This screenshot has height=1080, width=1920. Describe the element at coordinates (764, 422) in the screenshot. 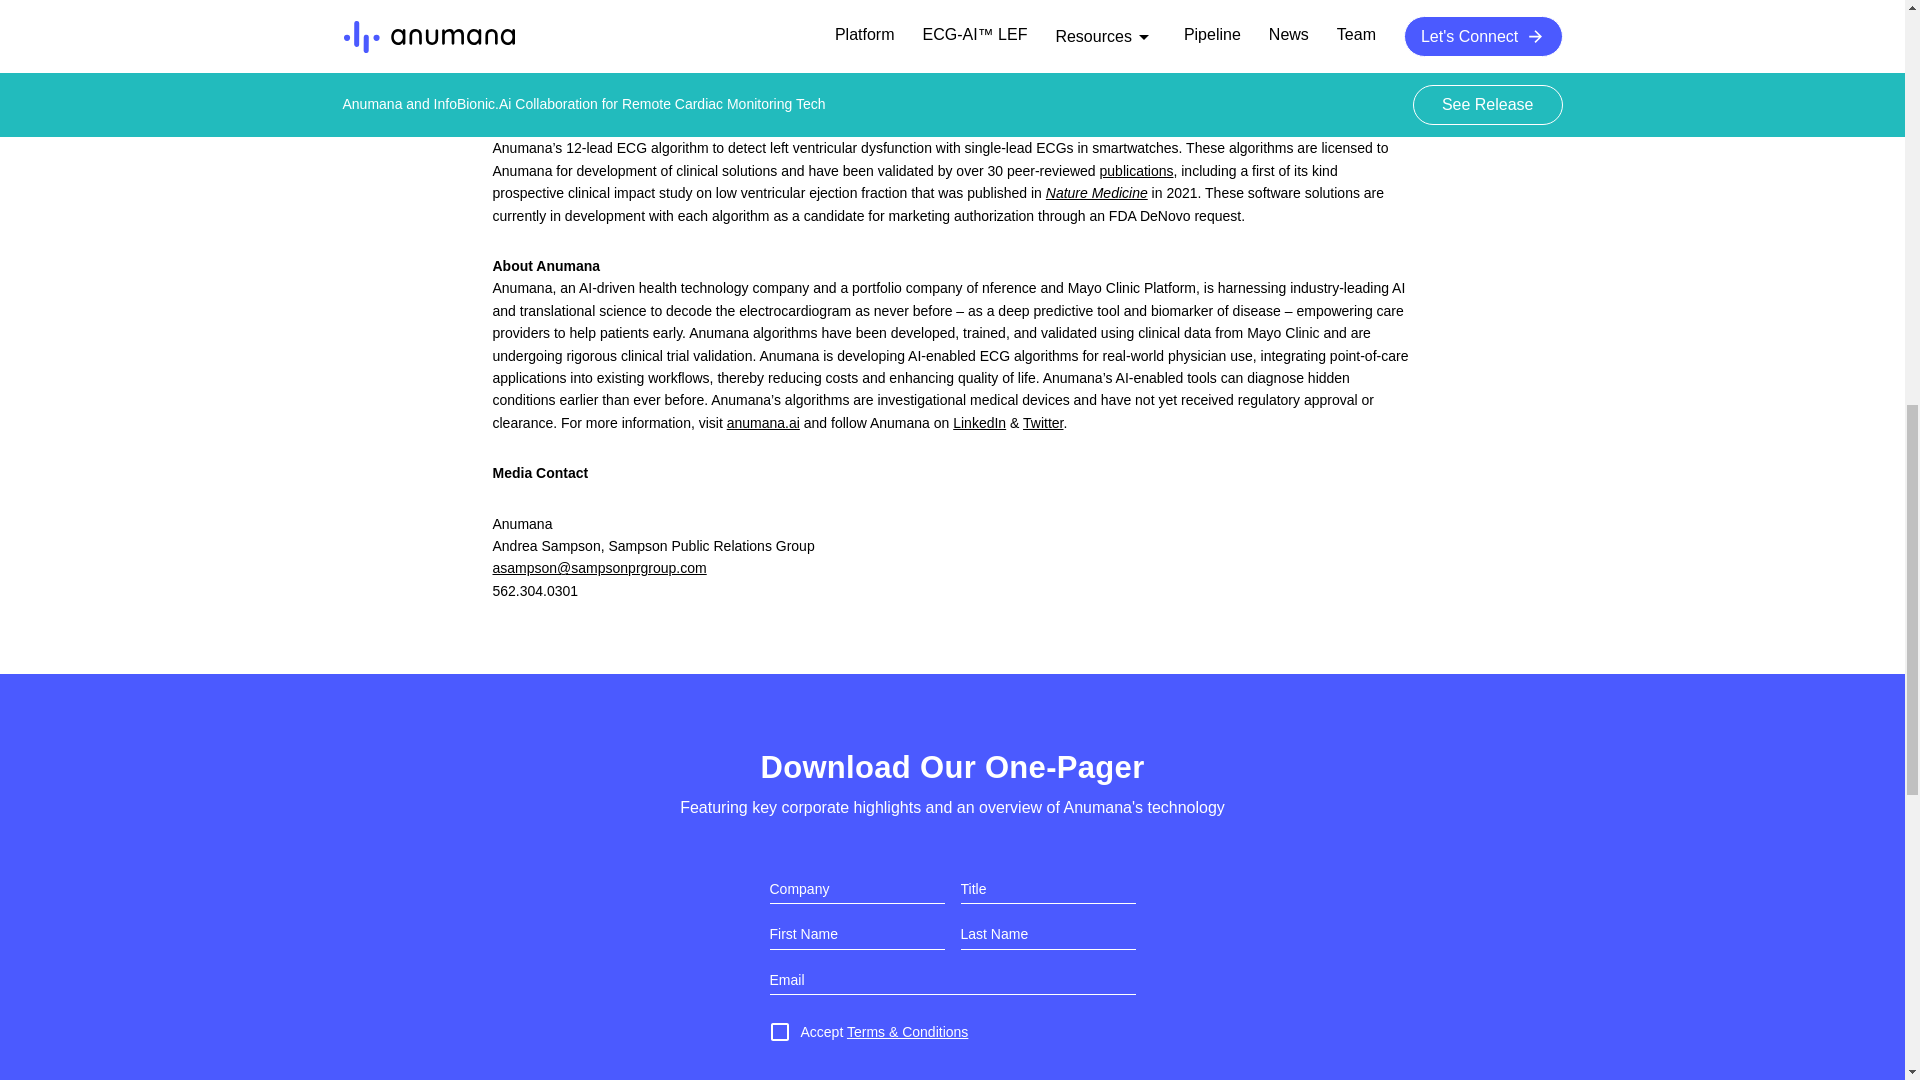

I see `anumana.ai` at that location.